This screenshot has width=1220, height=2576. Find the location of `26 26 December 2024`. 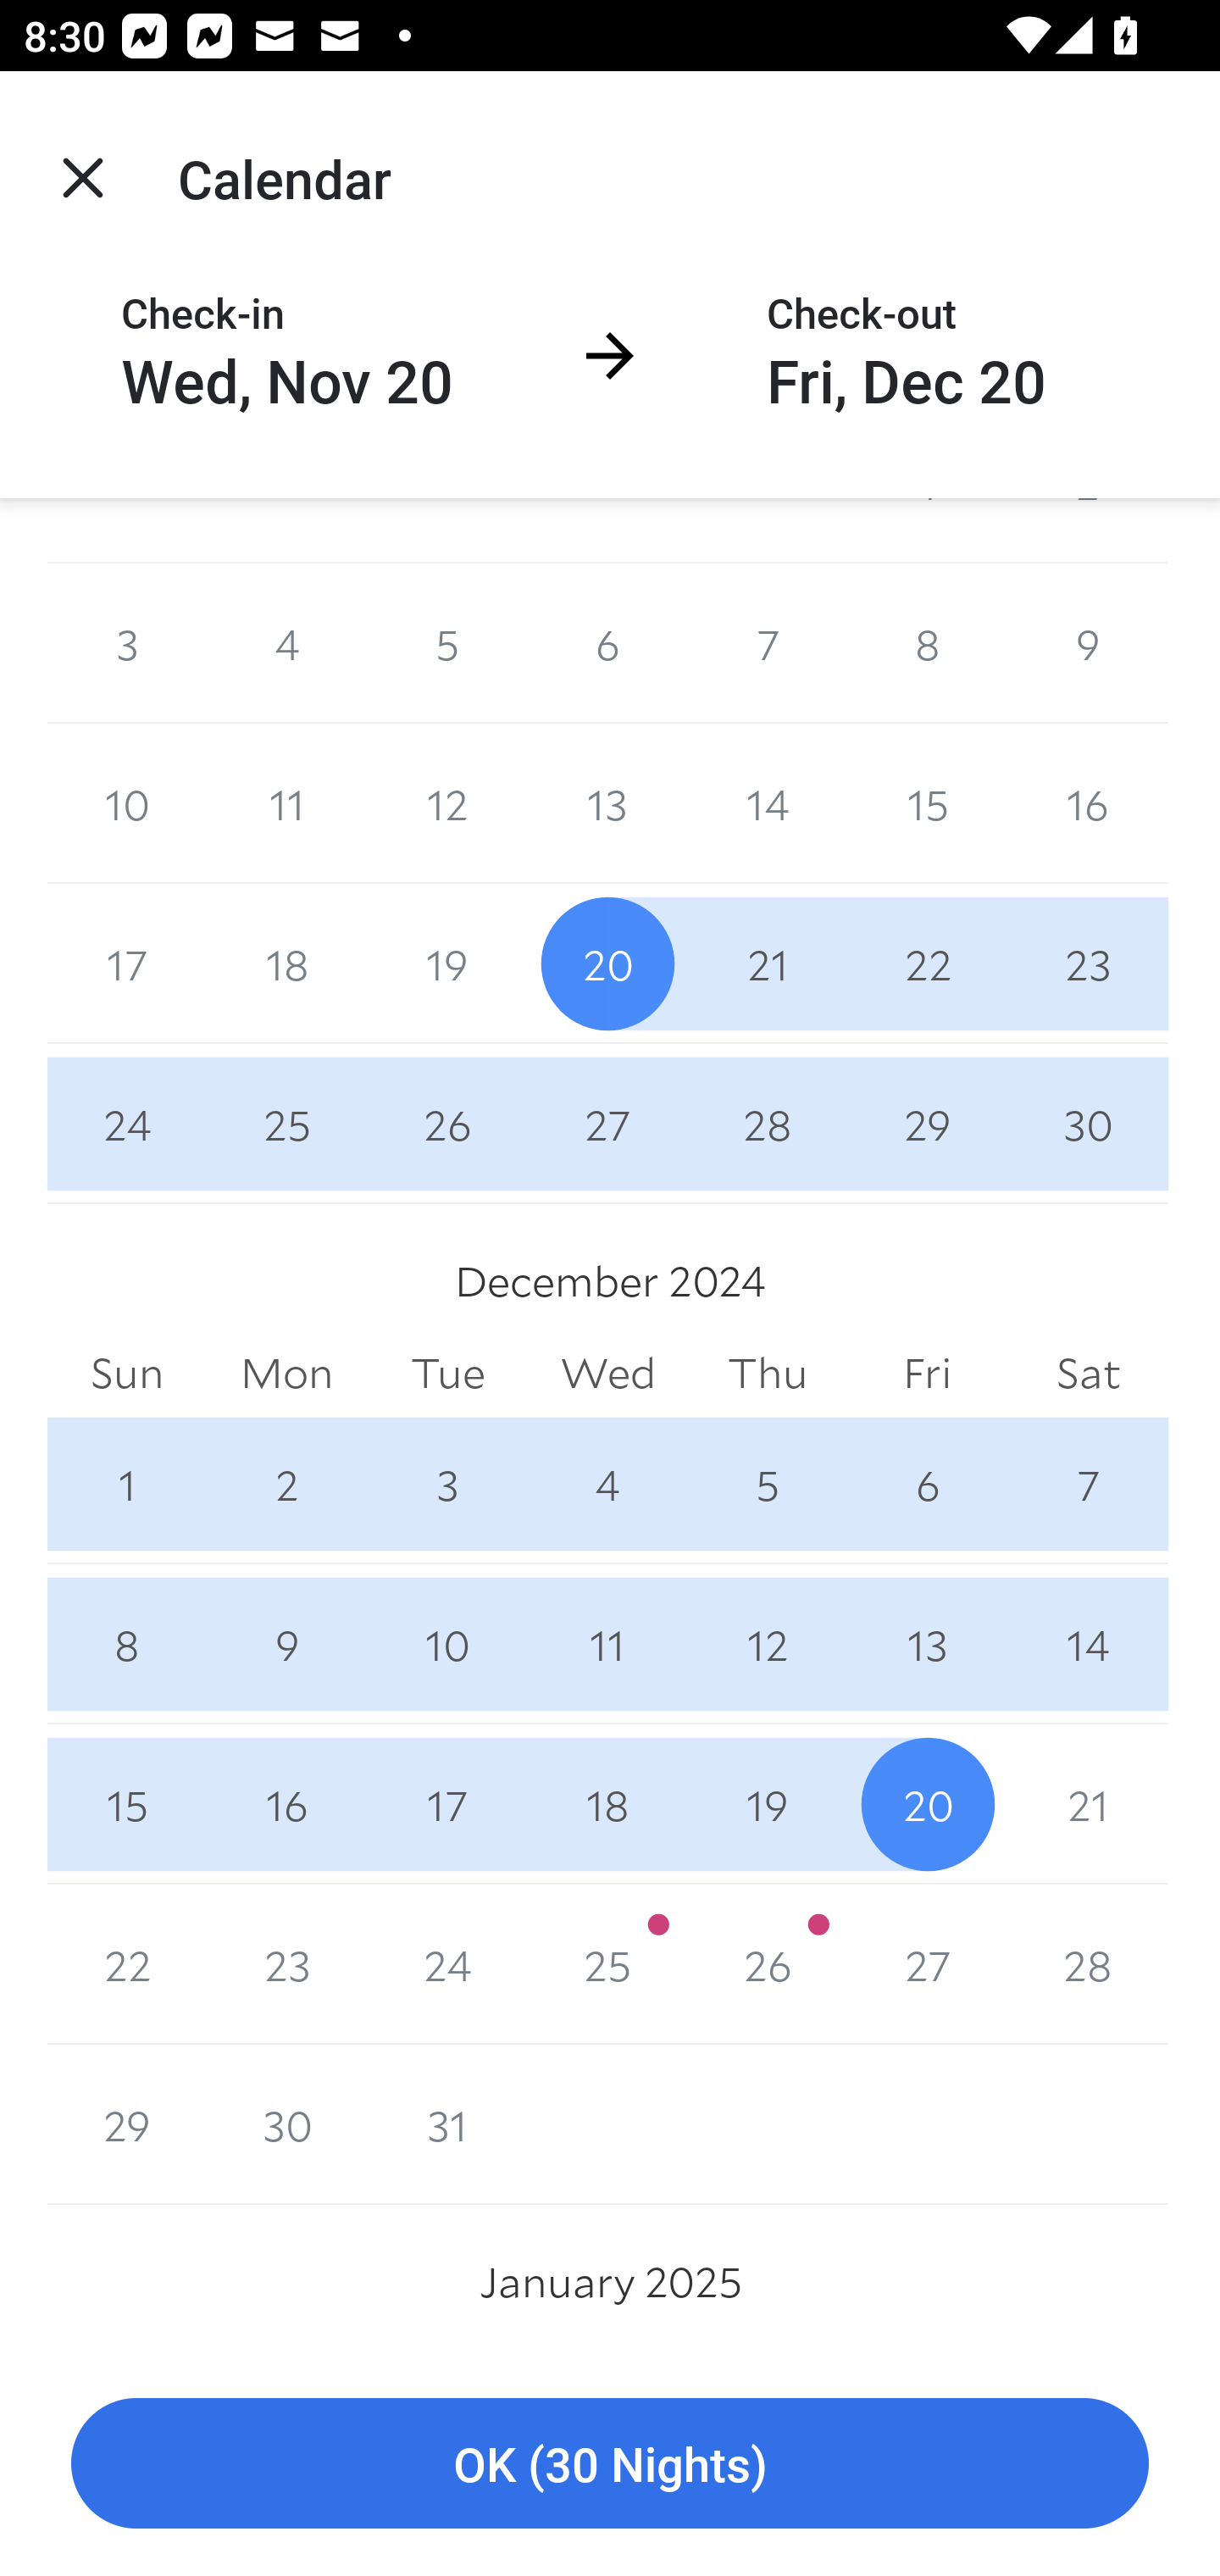

26 26 December 2024 is located at coordinates (768, 1965).